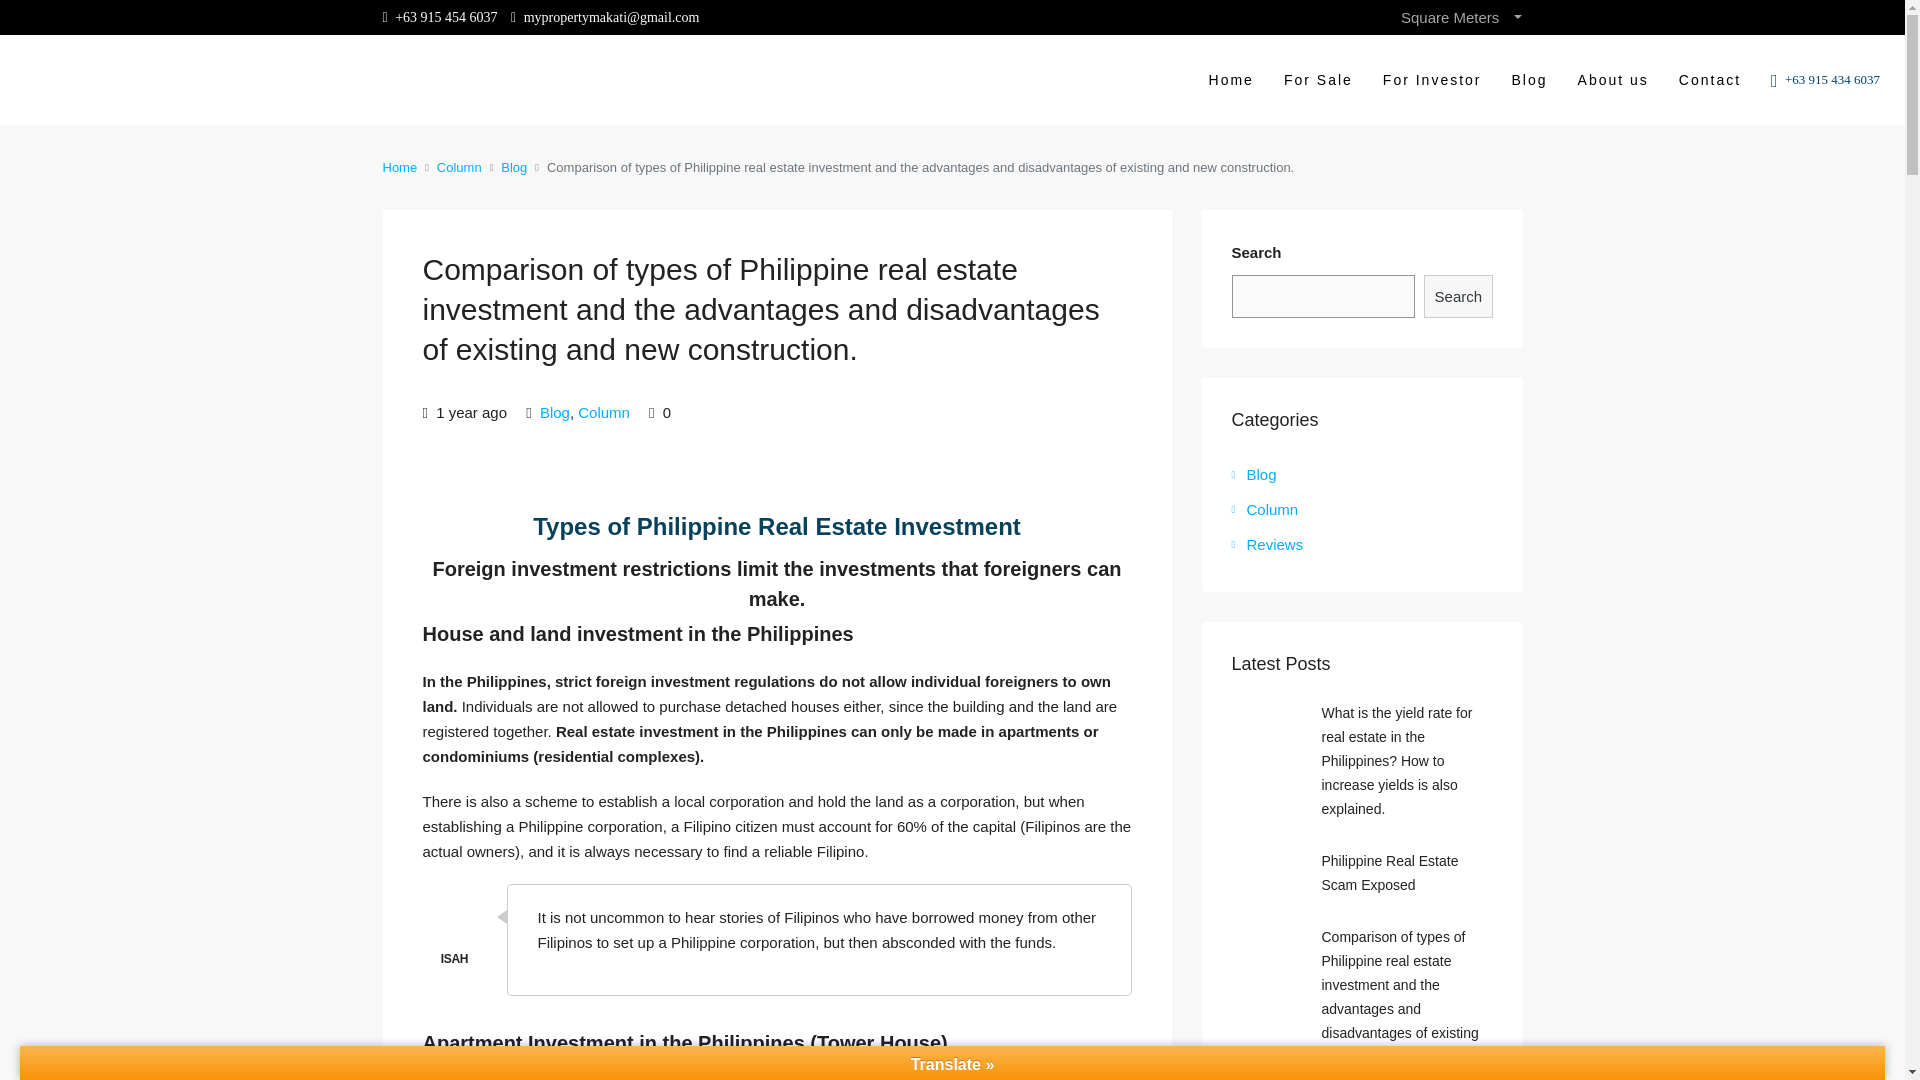  I want to click on Column, so click(459, 168).